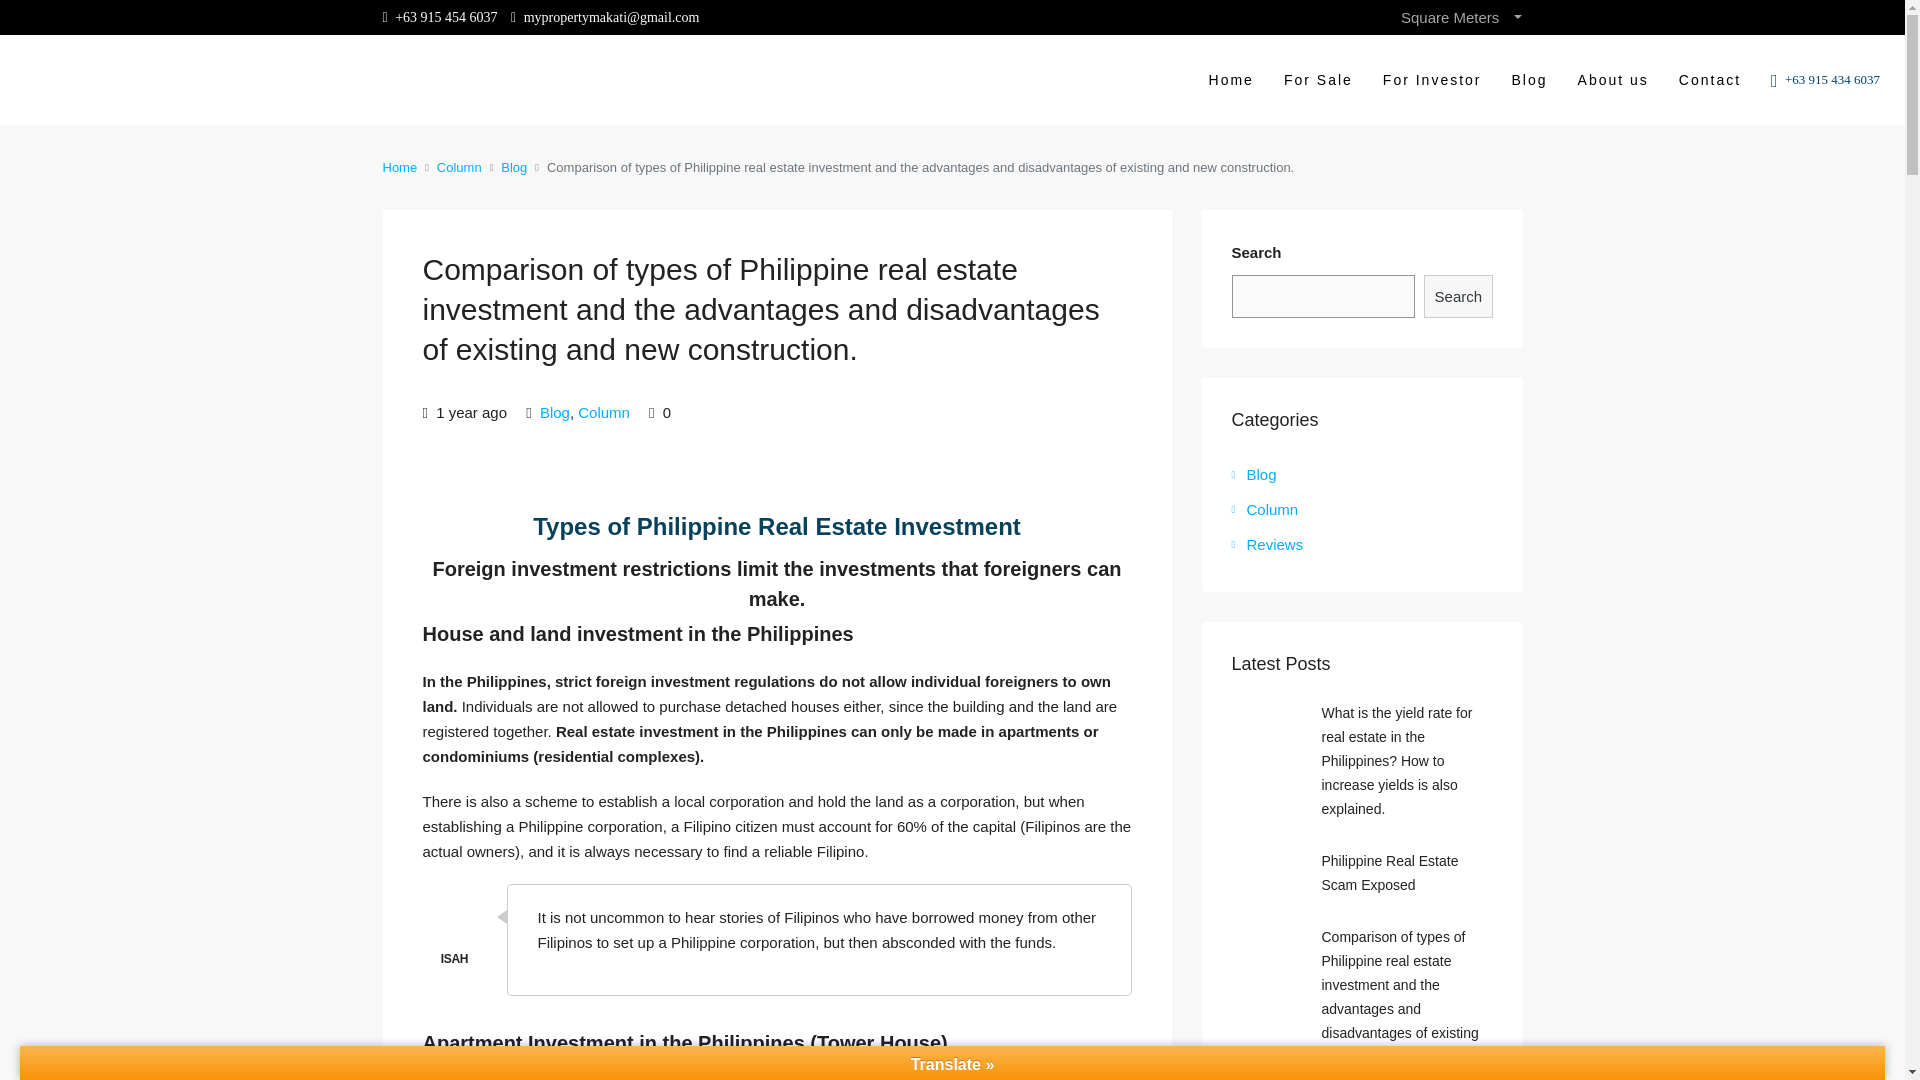  I want to click on Column, so click(459, 168).